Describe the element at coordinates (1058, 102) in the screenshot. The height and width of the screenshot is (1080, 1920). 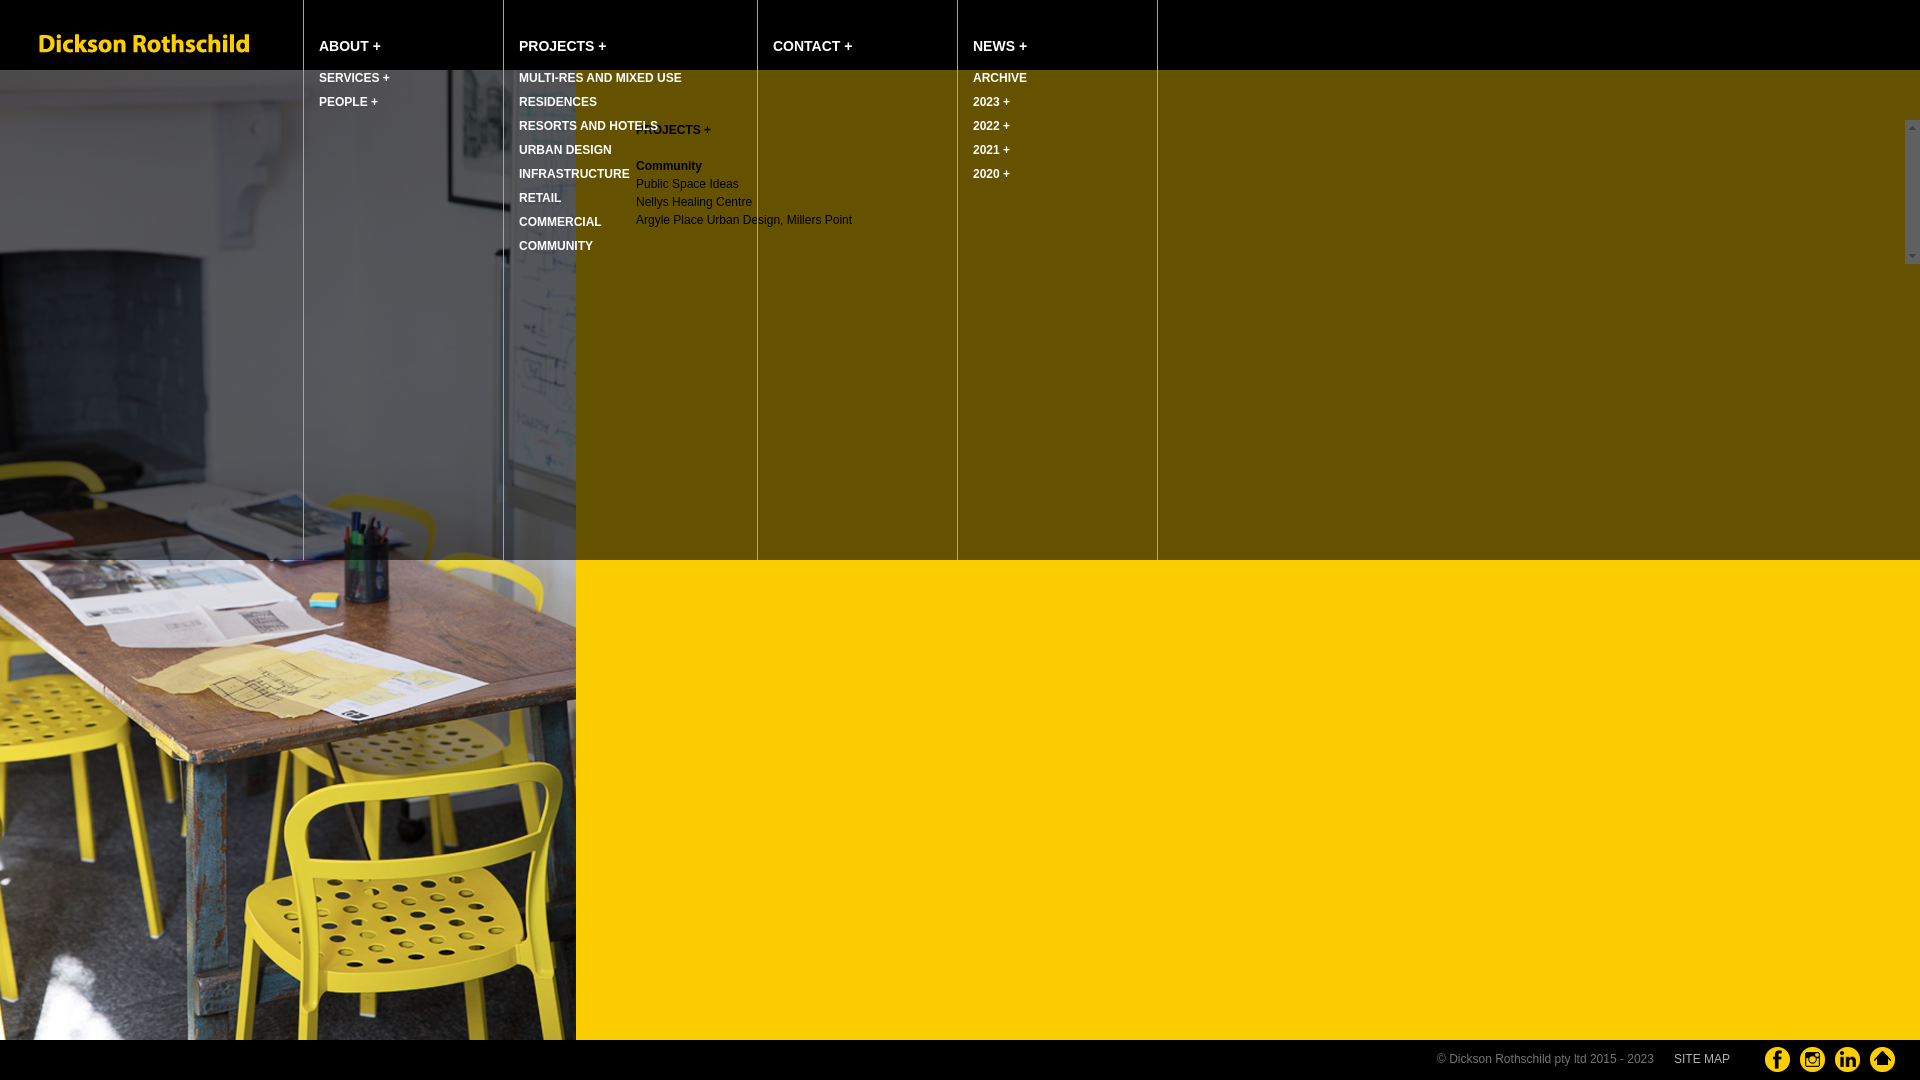
I see `2023 +` at that location.